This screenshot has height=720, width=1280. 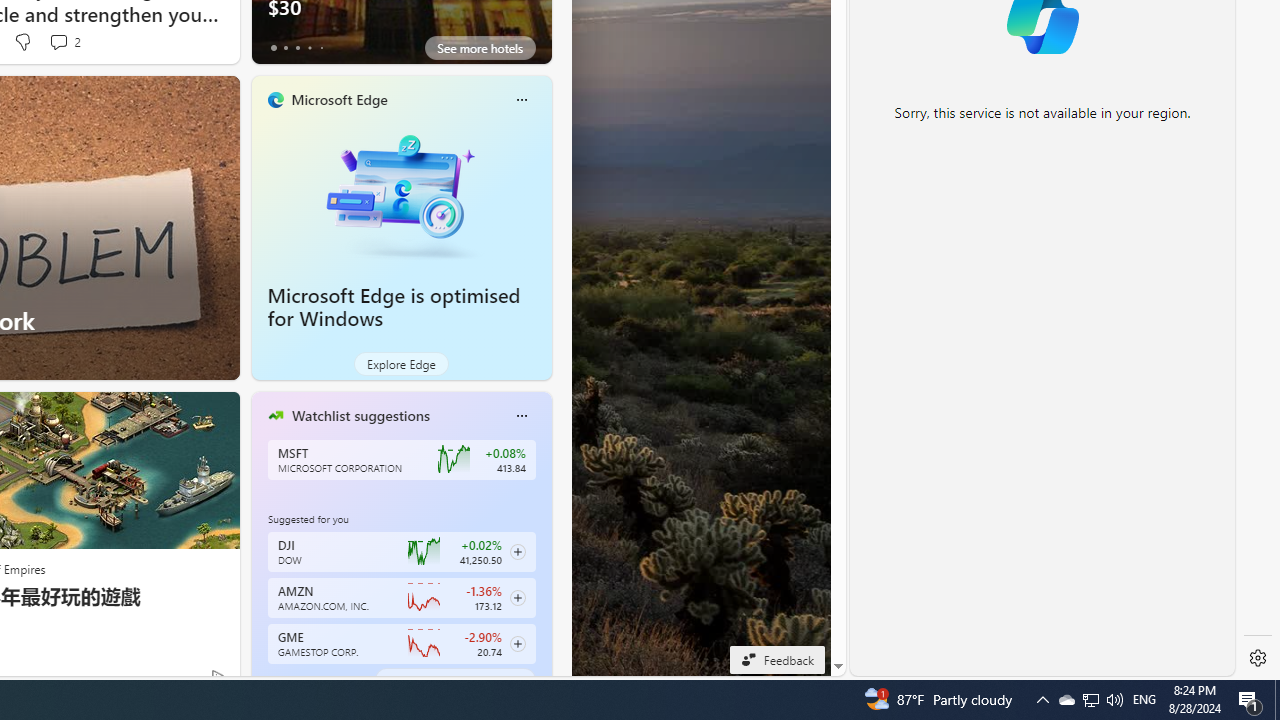 I want to click on Watchlist suggestions, so click(x=360, y=415).